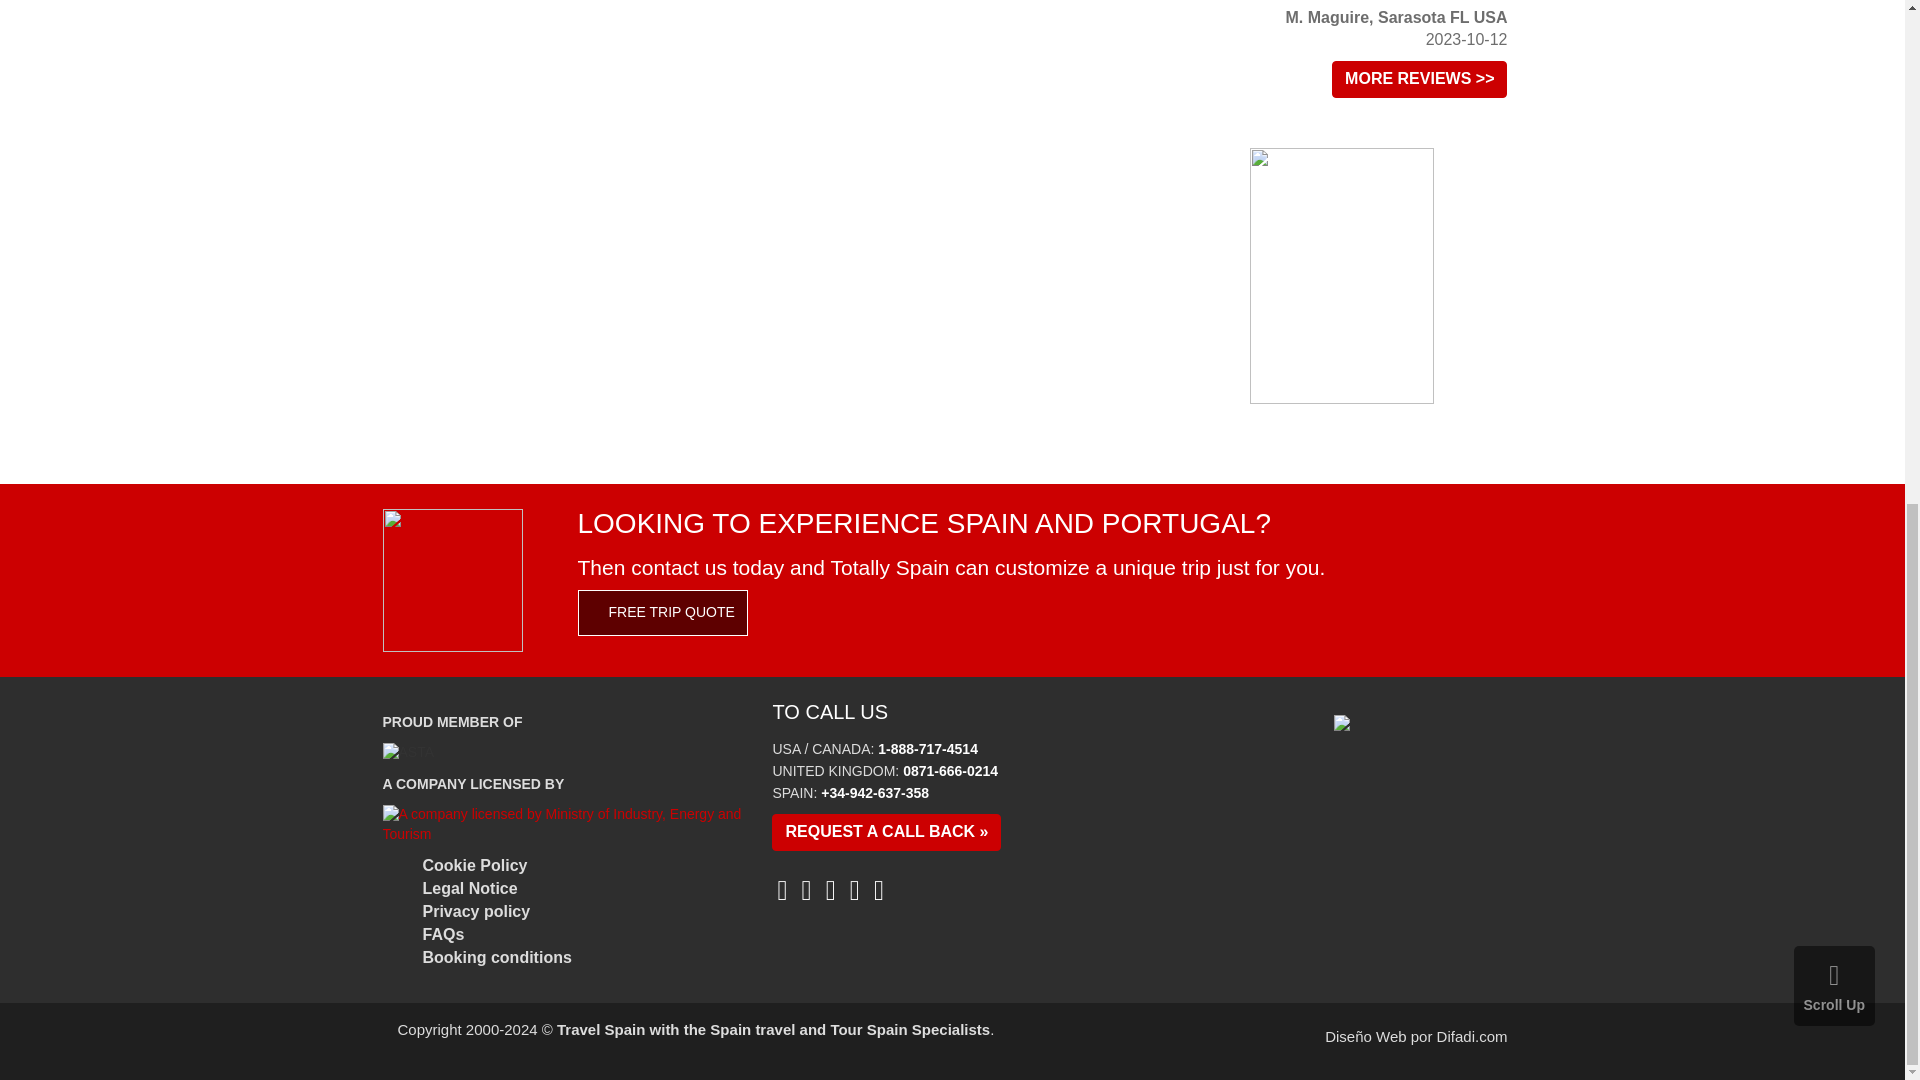  What do you see at coordinates (469, 888) in the screenshot?
I see `Legal Notice` at bounding box center [469, 888].